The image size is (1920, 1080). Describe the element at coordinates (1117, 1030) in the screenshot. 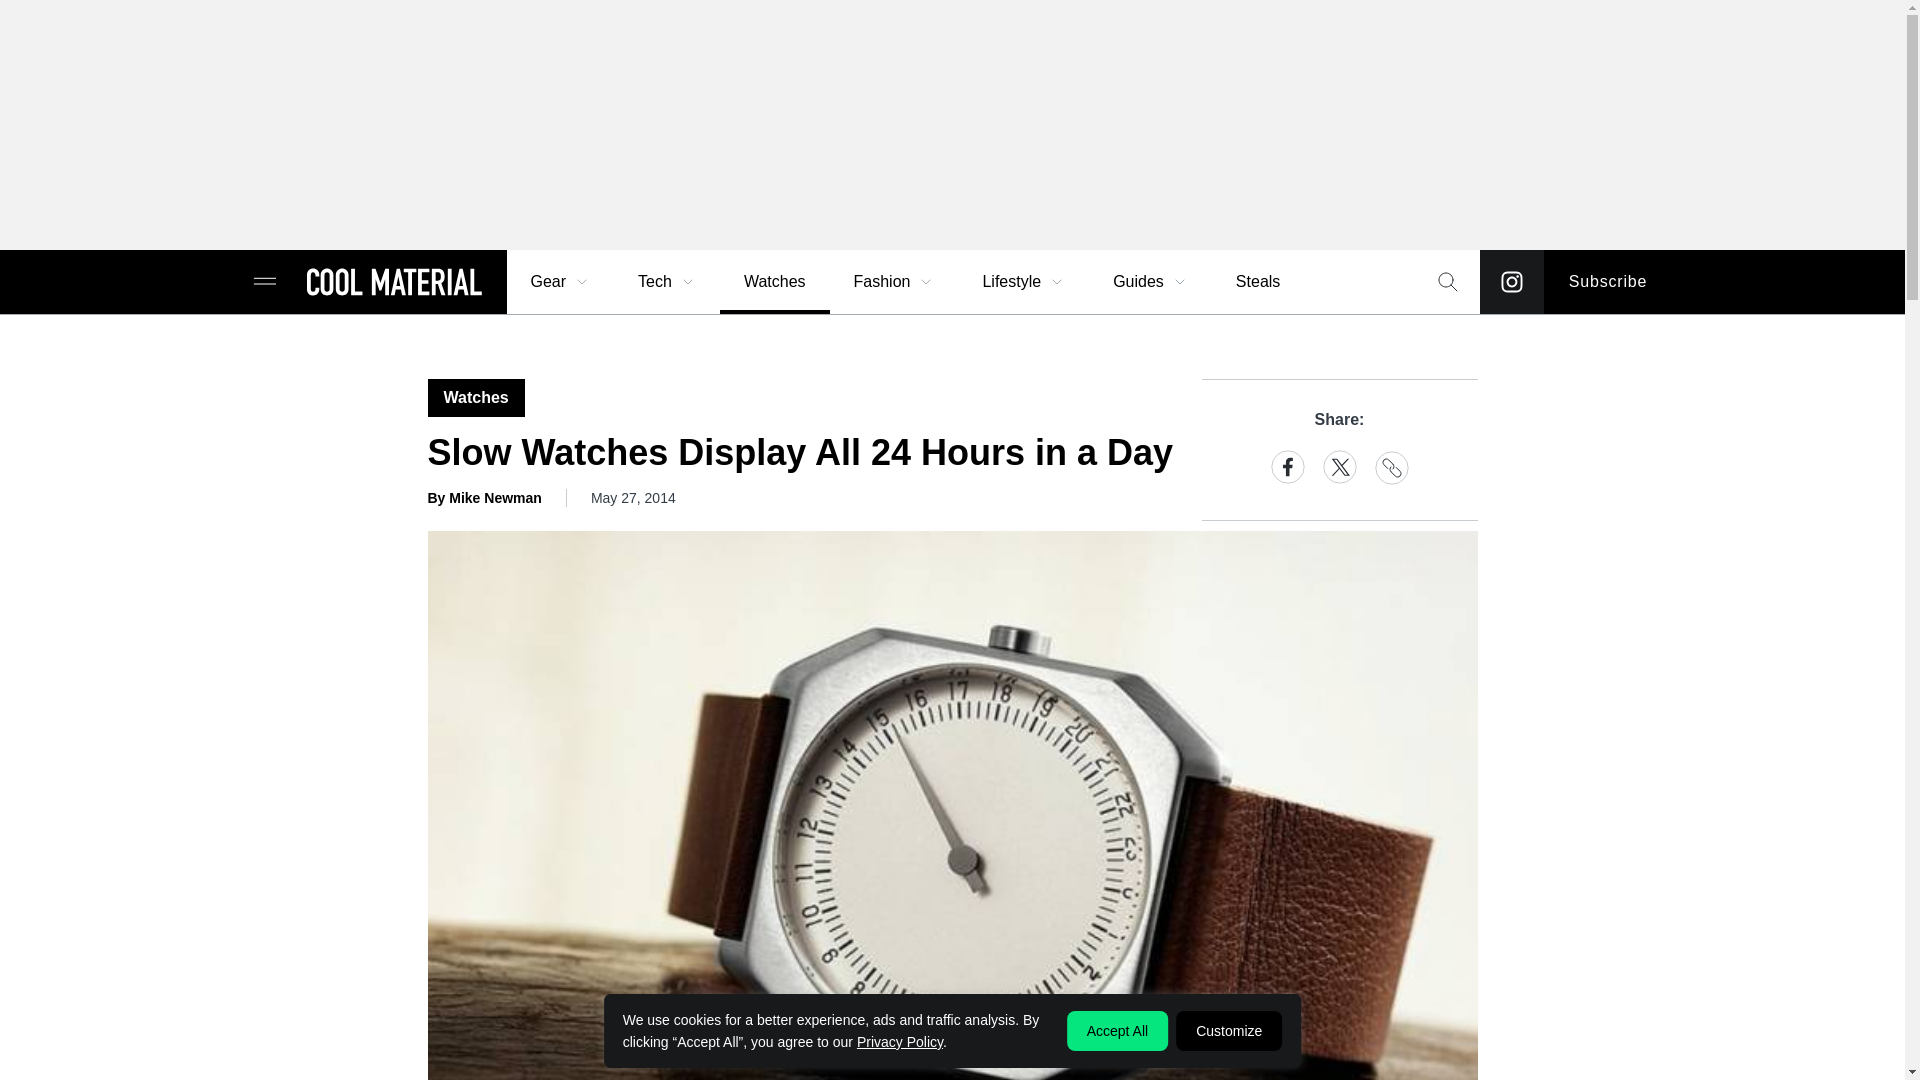

I see `Accept All` at that location.